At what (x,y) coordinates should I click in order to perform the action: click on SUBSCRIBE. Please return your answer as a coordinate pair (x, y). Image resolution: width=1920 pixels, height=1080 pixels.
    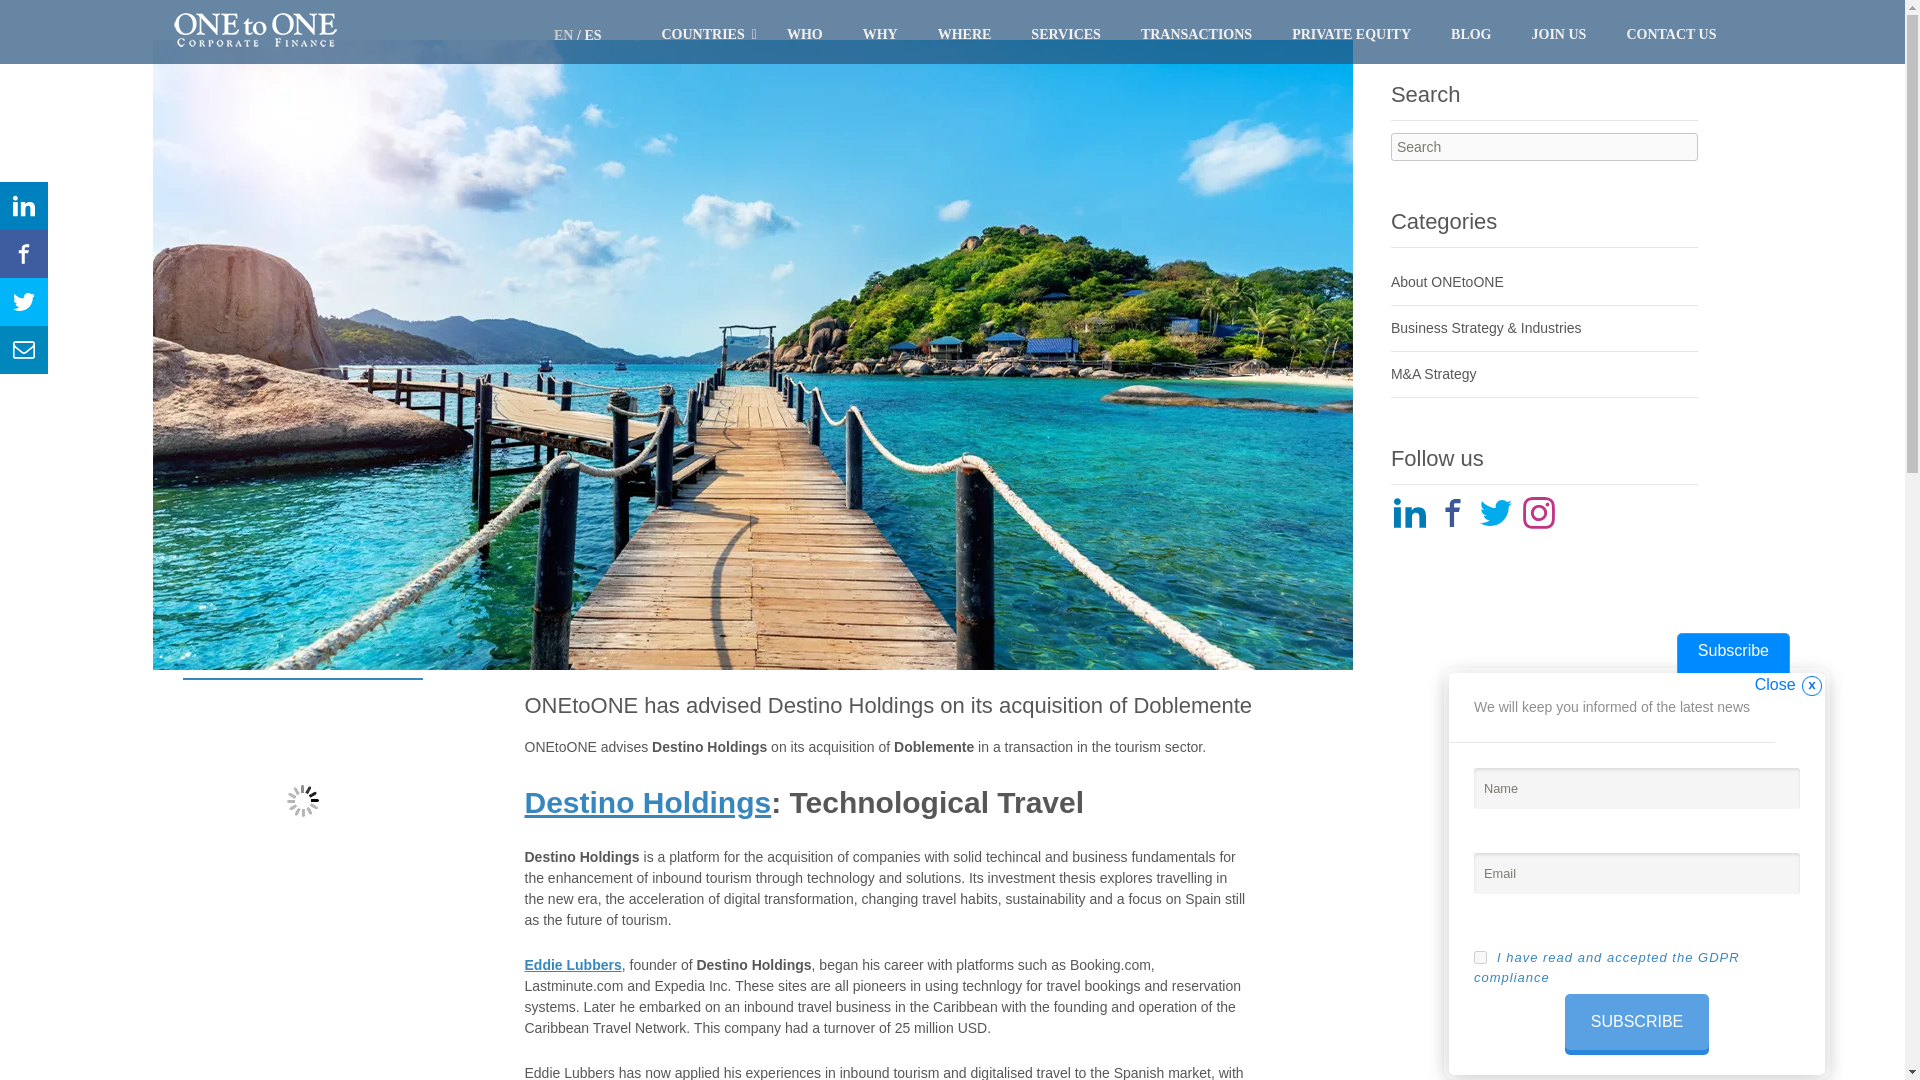
    Looking at the image, I should click on (1636, 1021).